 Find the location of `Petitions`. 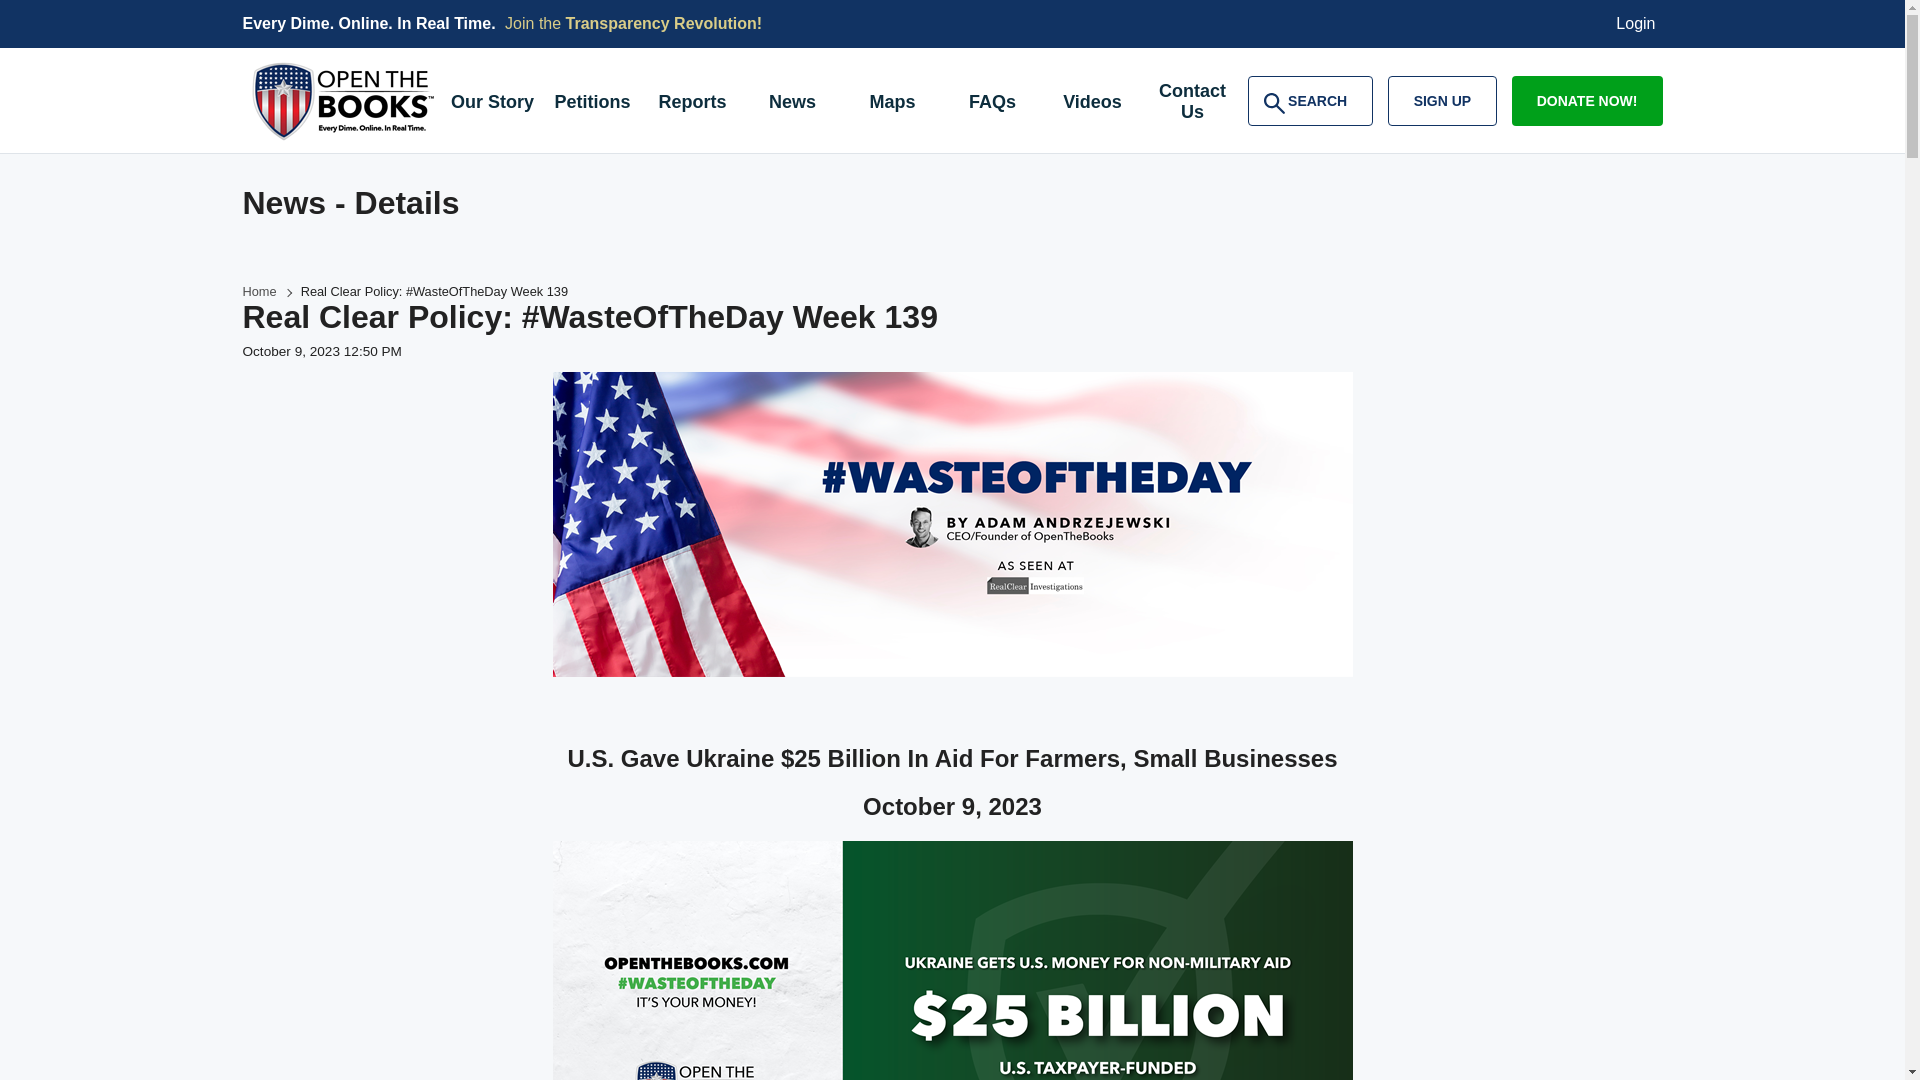

Petitions is located at coordinates (591, 104).